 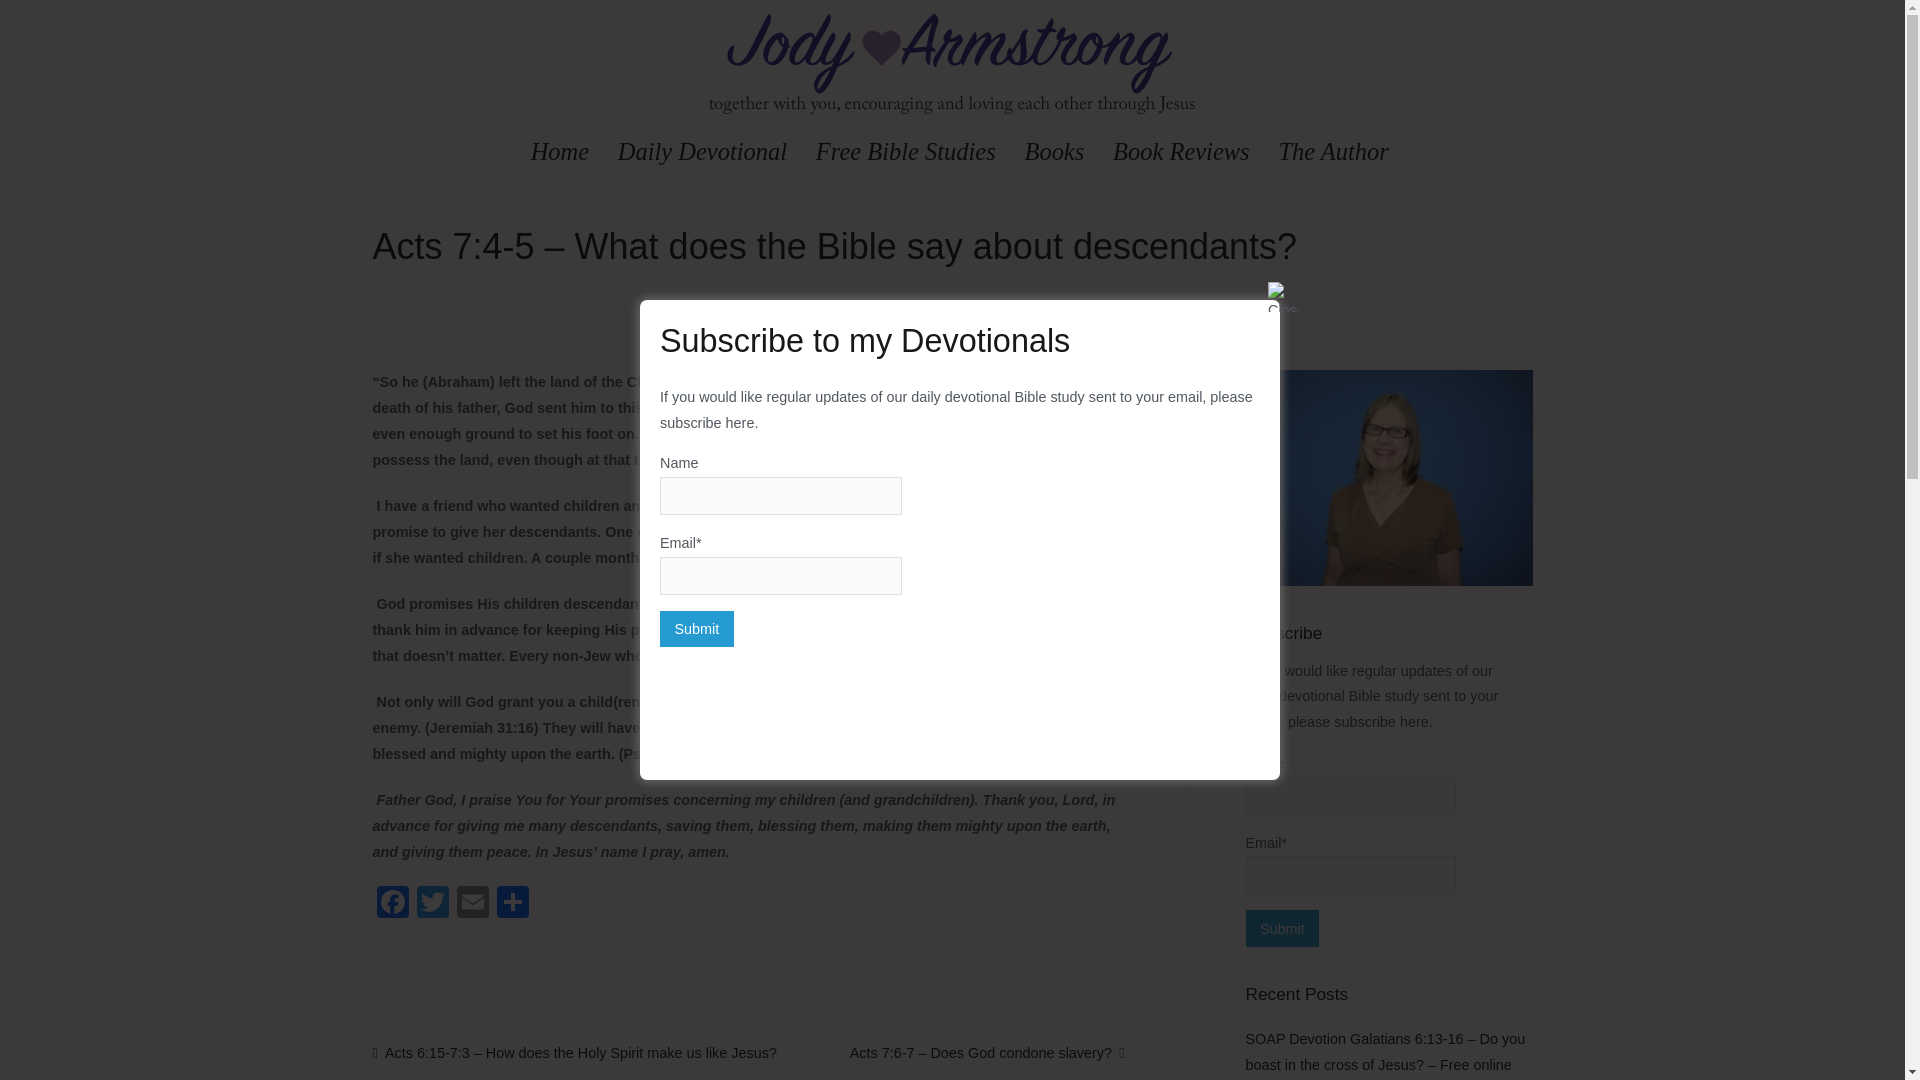 What do you see at coordinates (696, 628) in the screenshot?
I see `Submit` at bounding box center [696, 628].